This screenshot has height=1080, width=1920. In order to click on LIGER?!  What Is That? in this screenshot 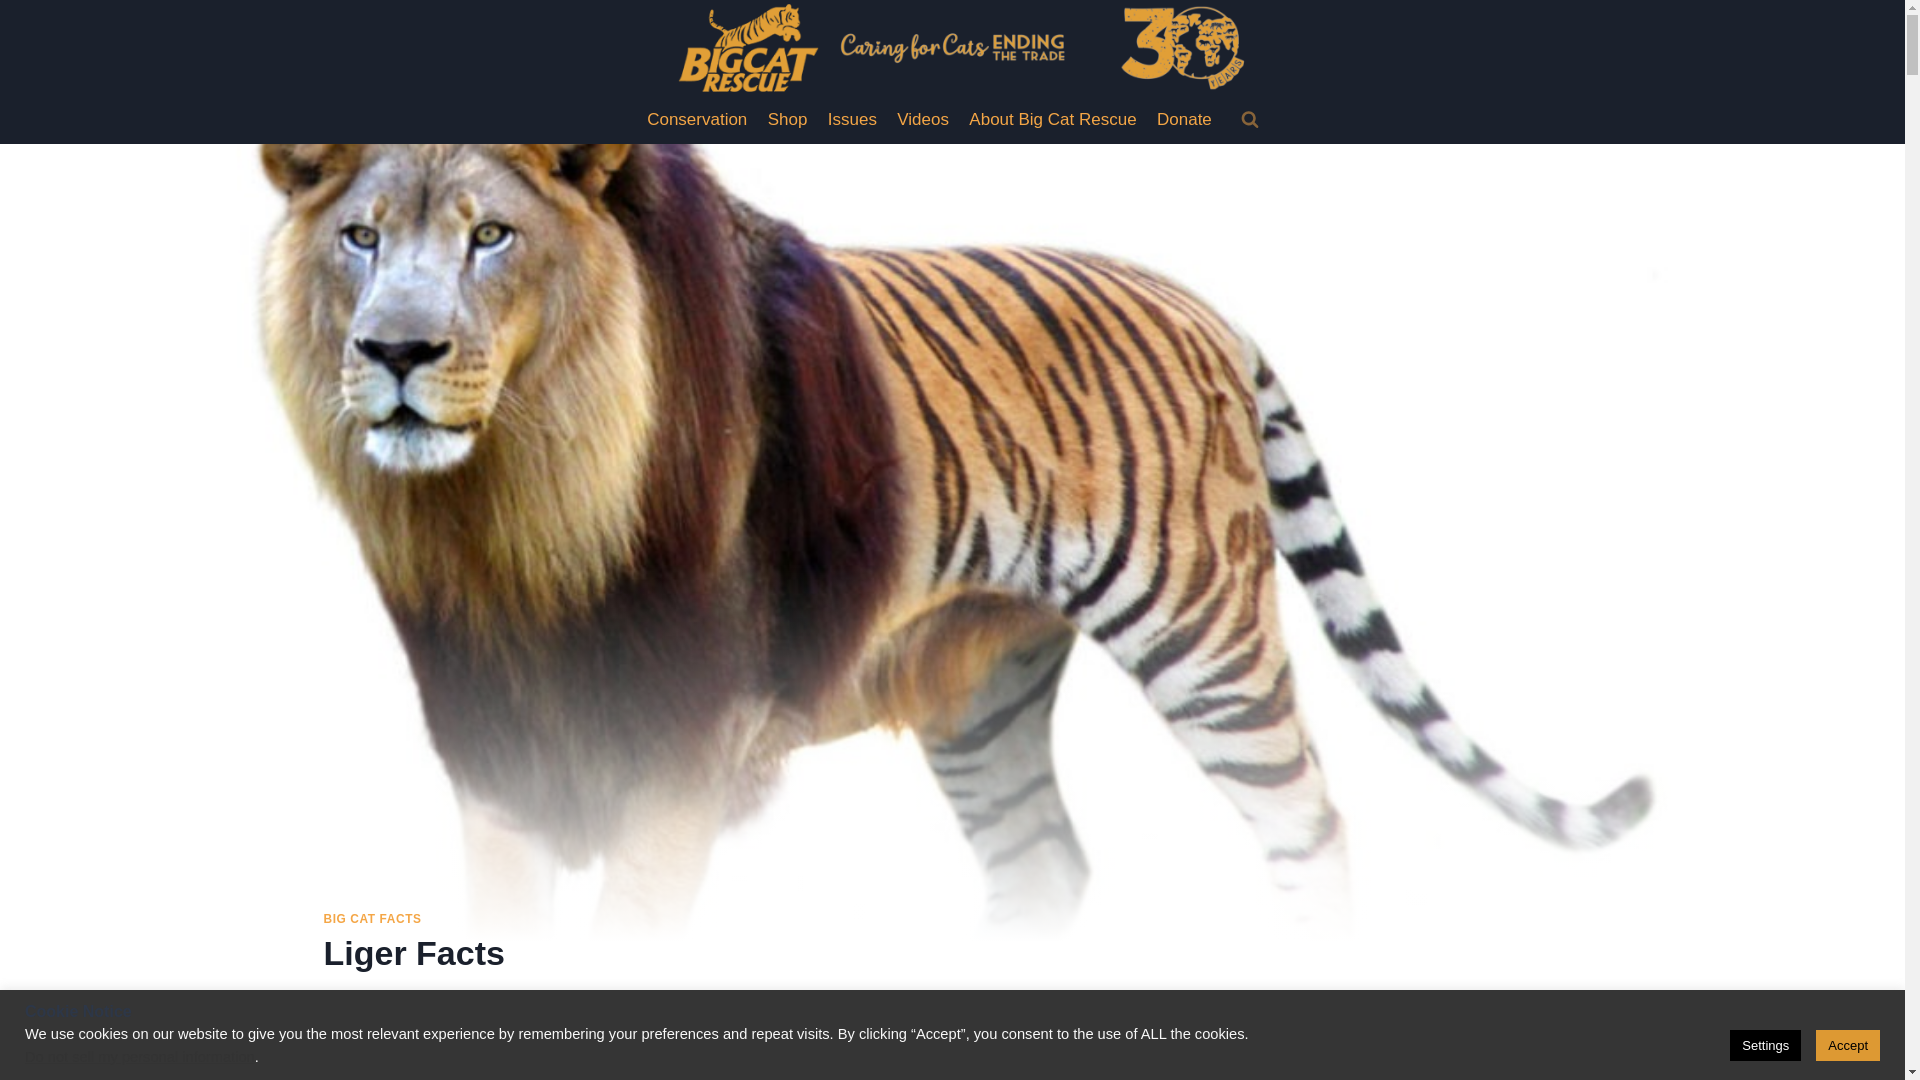, I will do `click(953, 1059)`.